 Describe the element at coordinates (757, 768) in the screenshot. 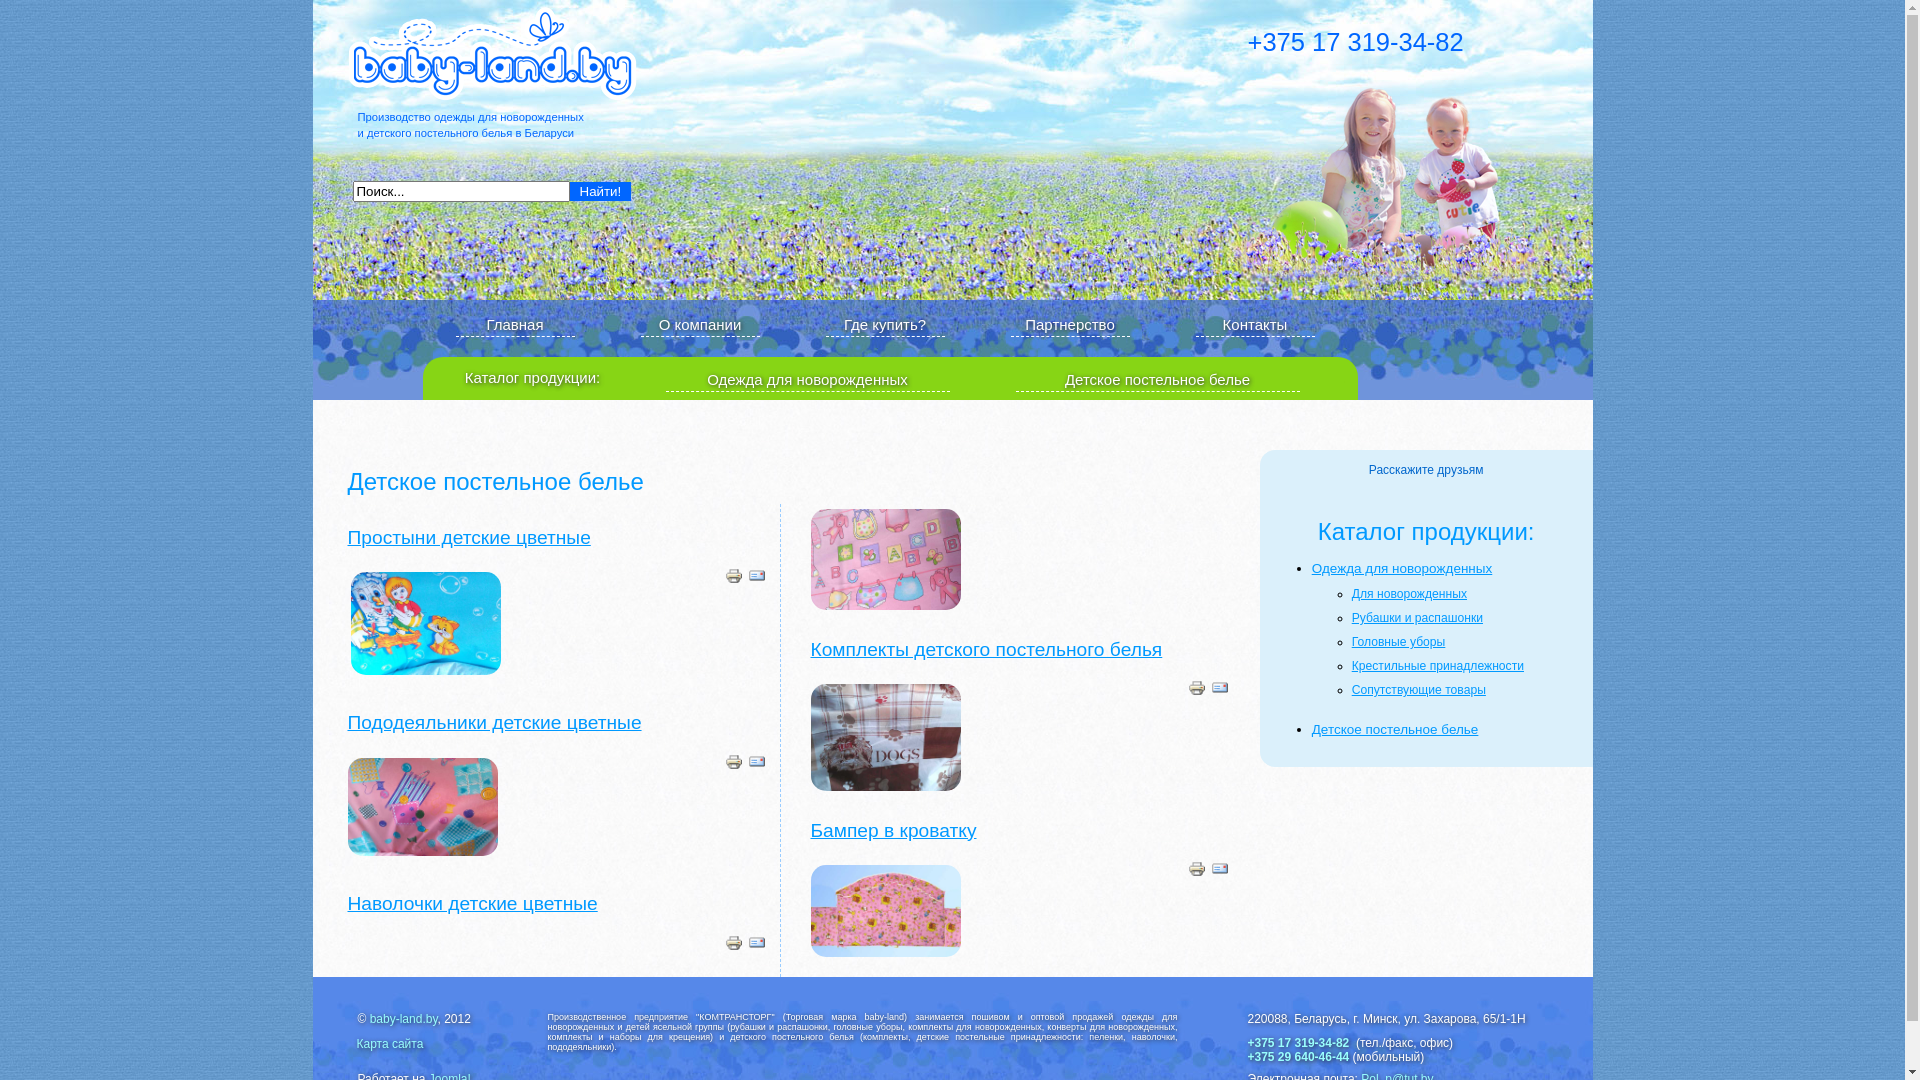

I see `E-mail` at that location.